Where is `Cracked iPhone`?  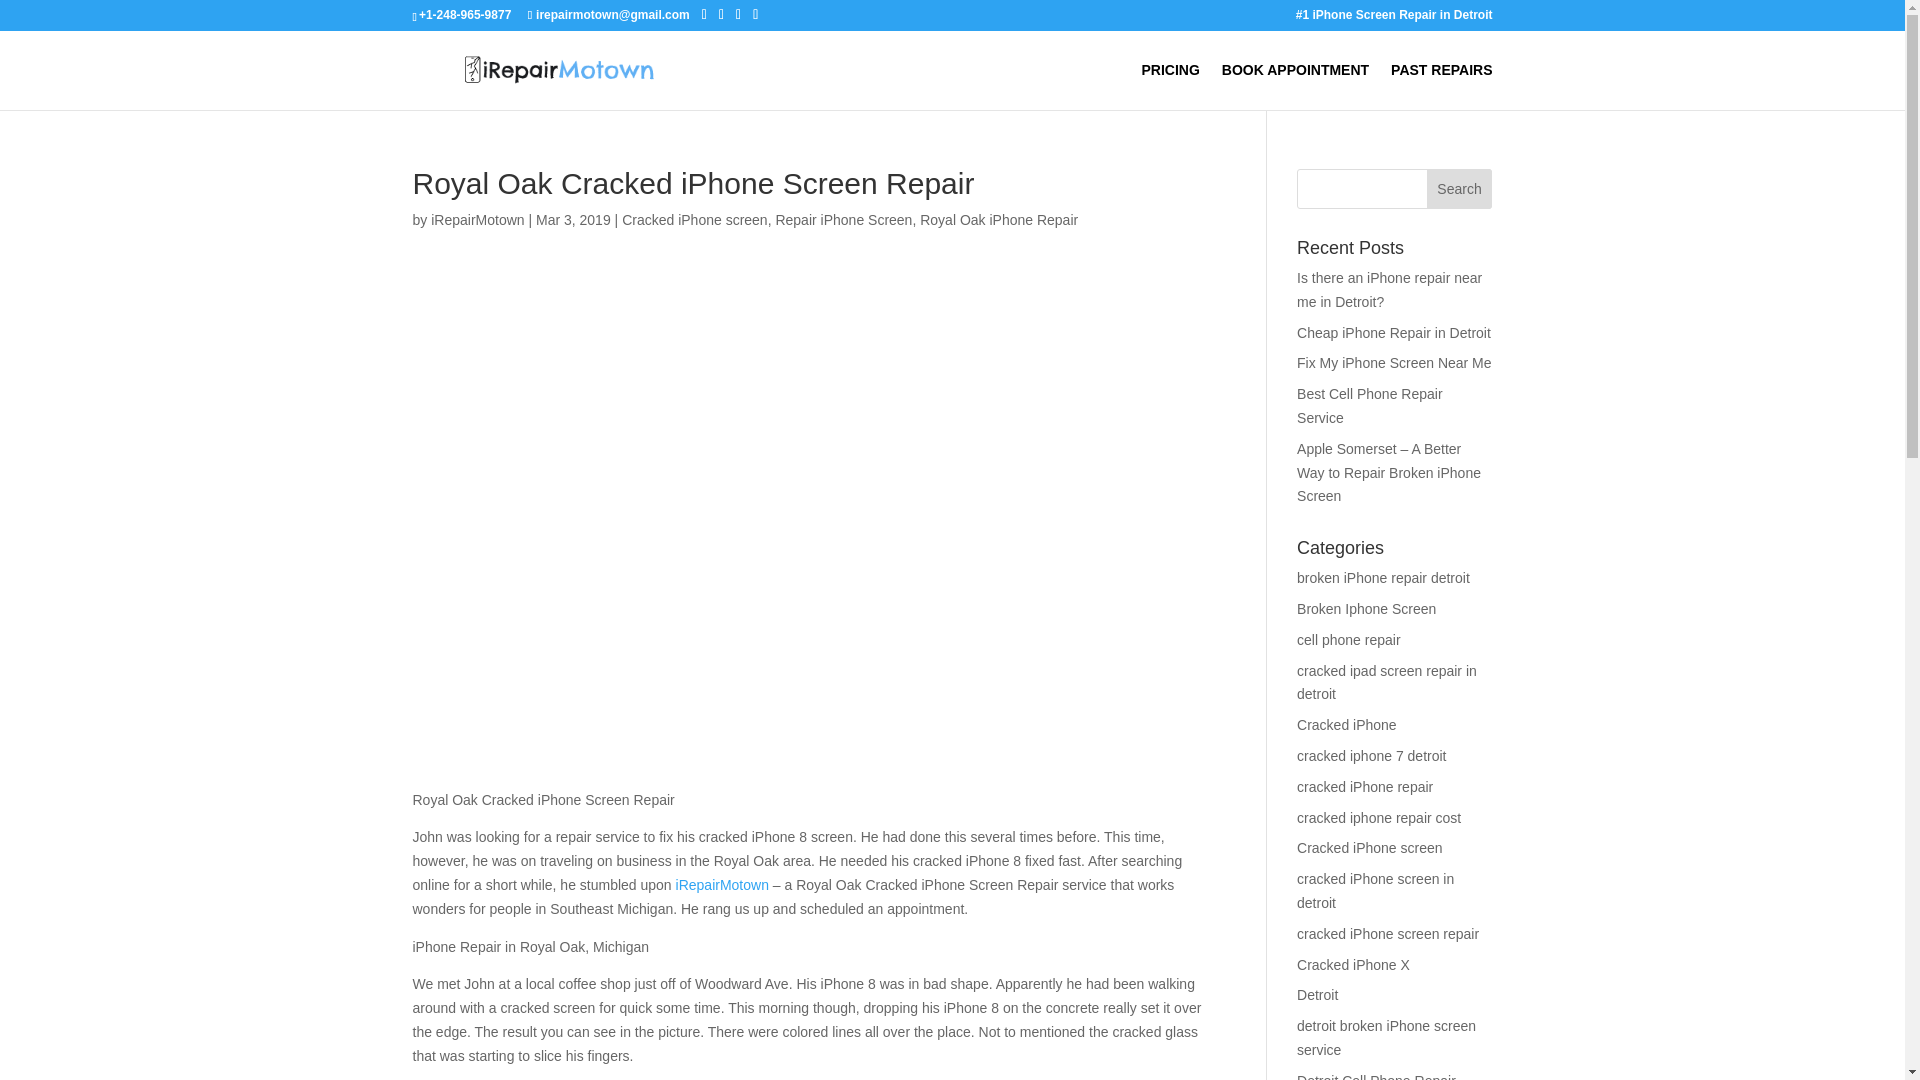 Cracked iPhone is located at coordinates (1347, 725).